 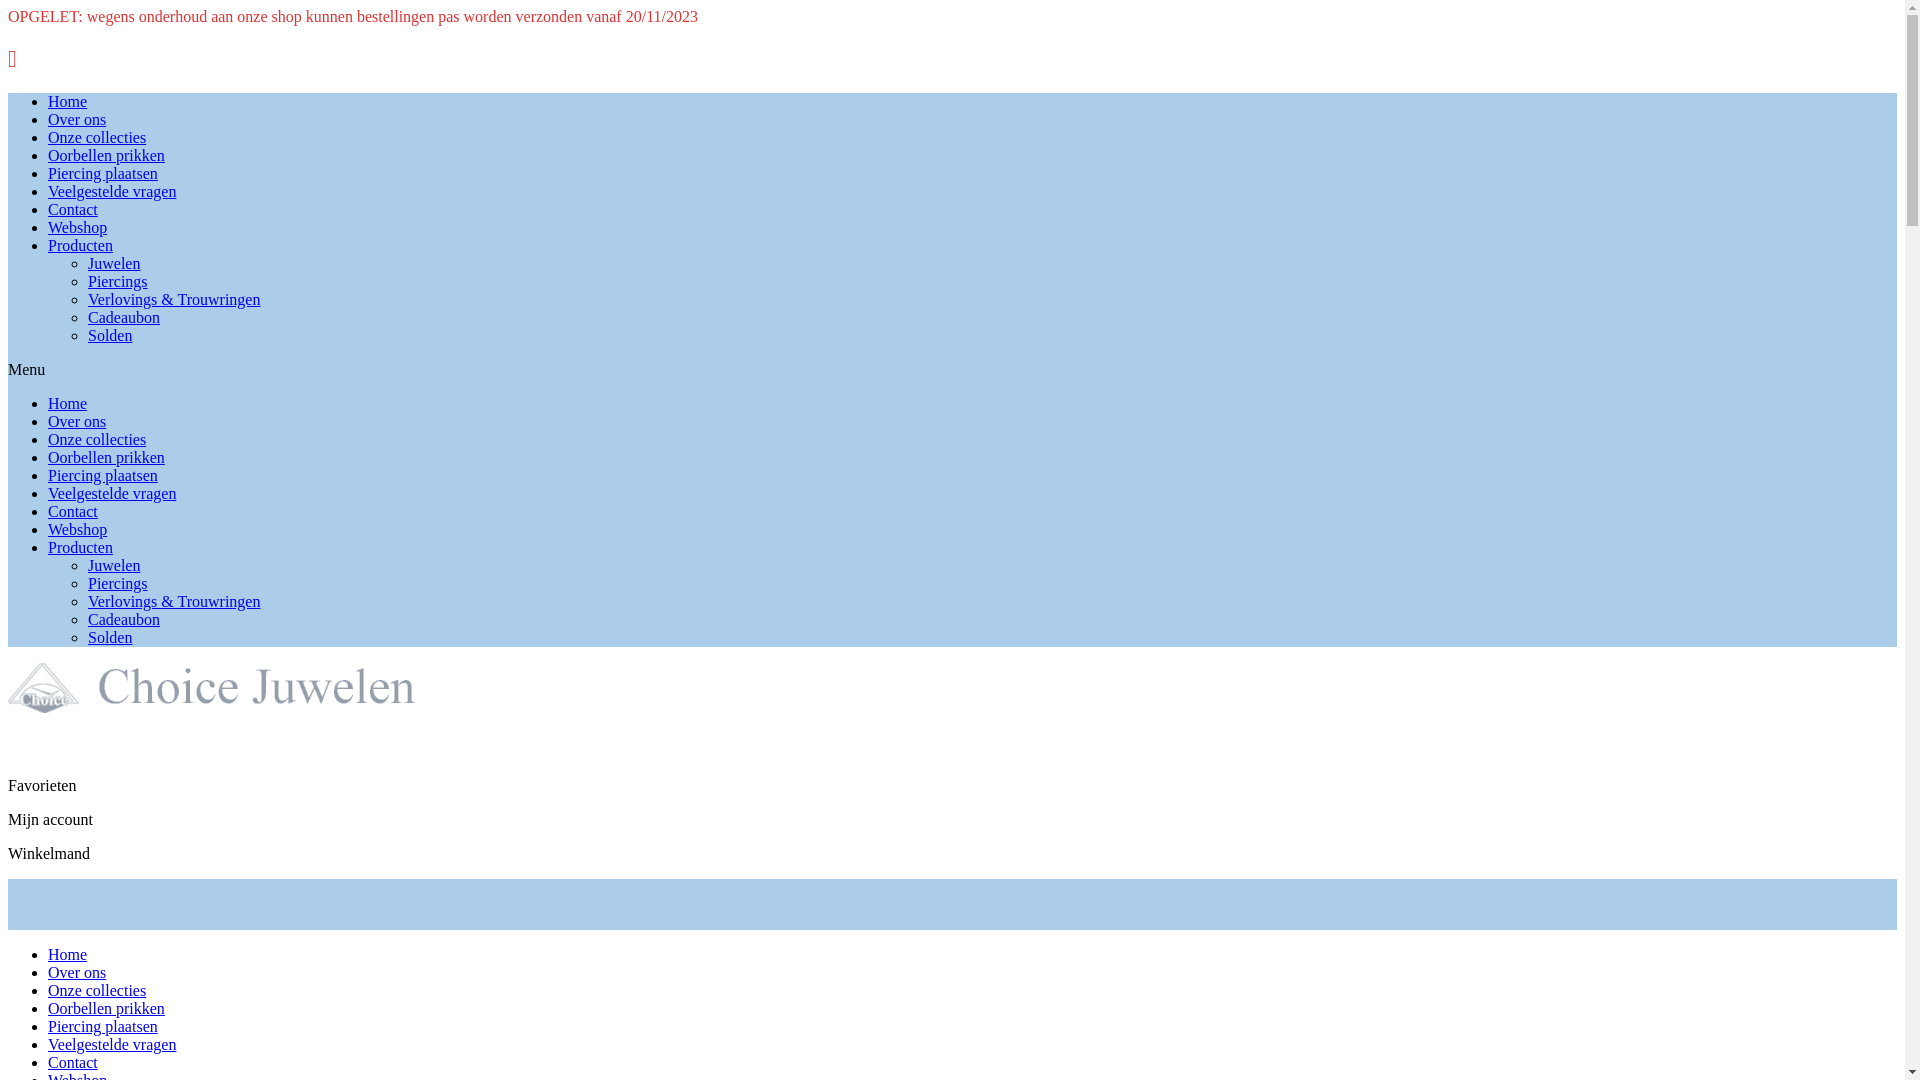 What do you see at coordinates (124, 318) in the screenshot?
I see `Cadeaubon` at bounding box center [124, 318].